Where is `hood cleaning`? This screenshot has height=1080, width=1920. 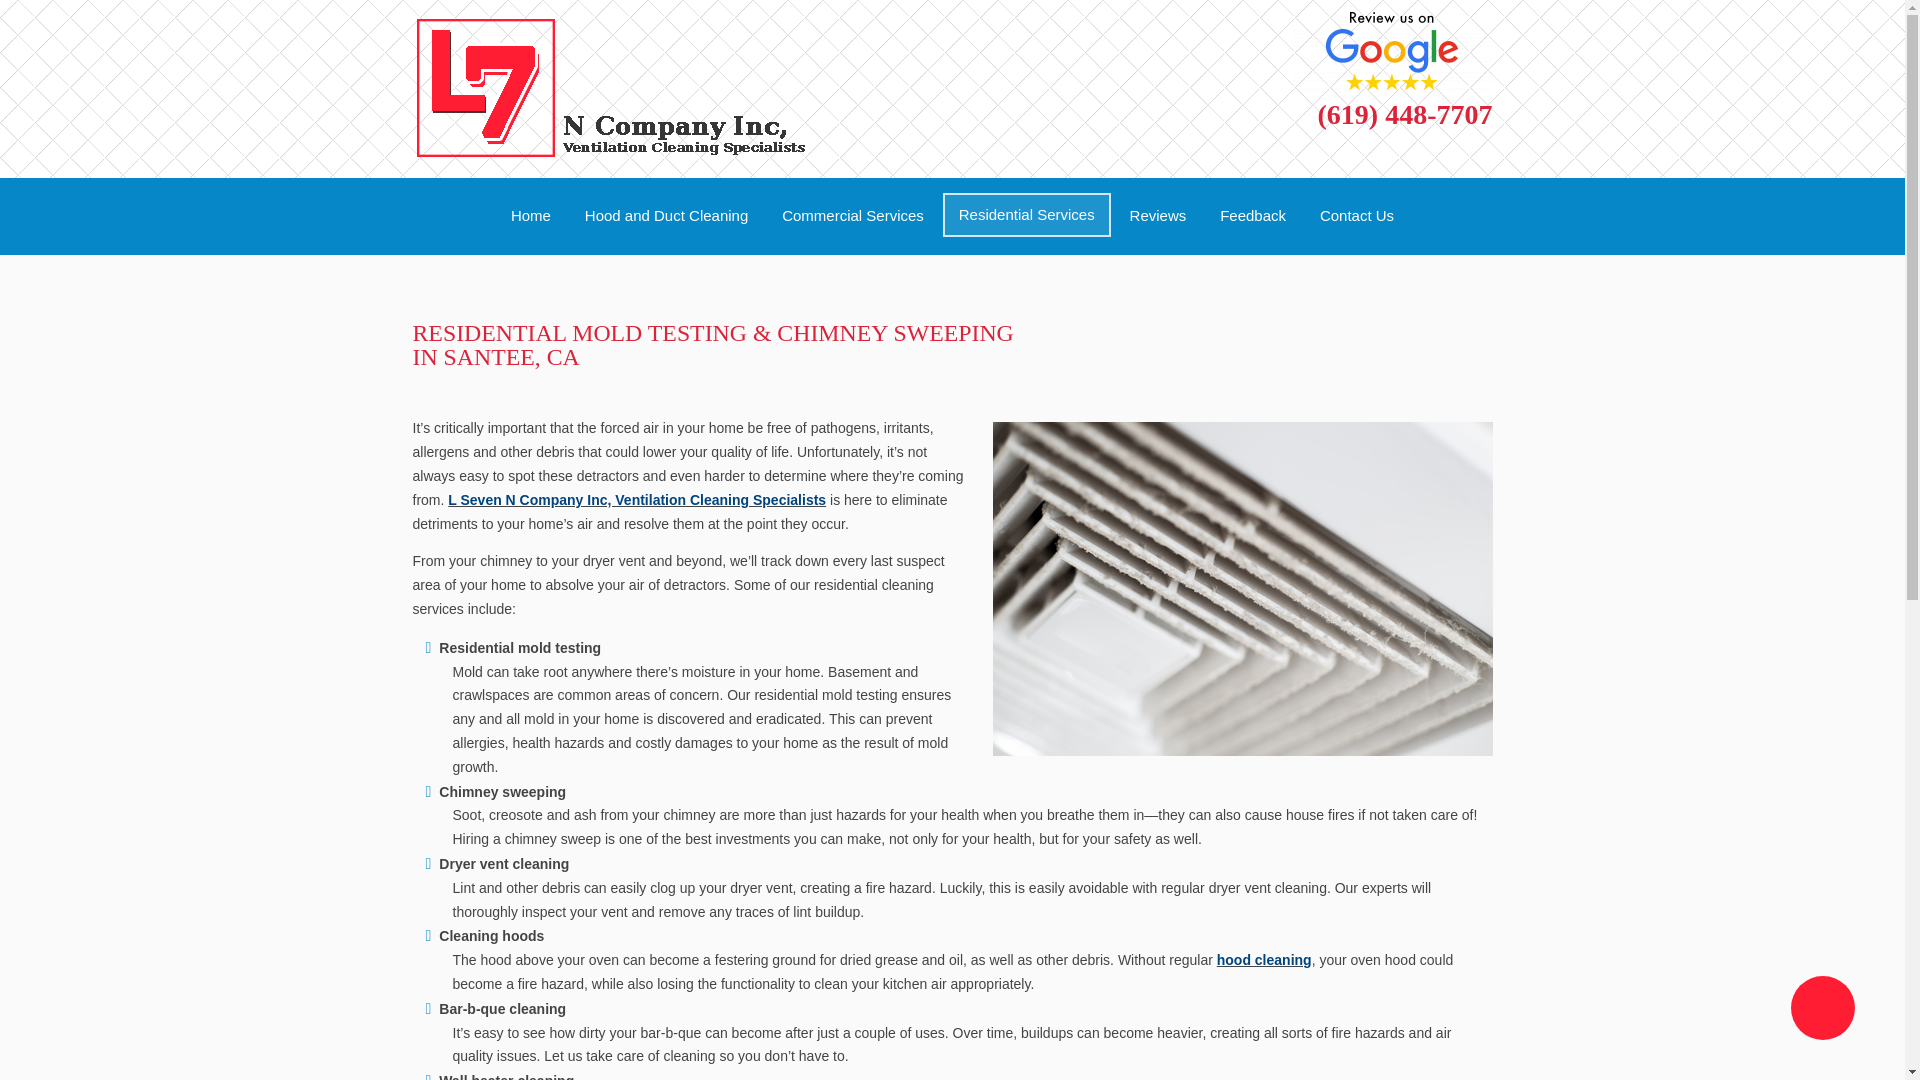 hood cleaning is located at coordinates (1264, 959).